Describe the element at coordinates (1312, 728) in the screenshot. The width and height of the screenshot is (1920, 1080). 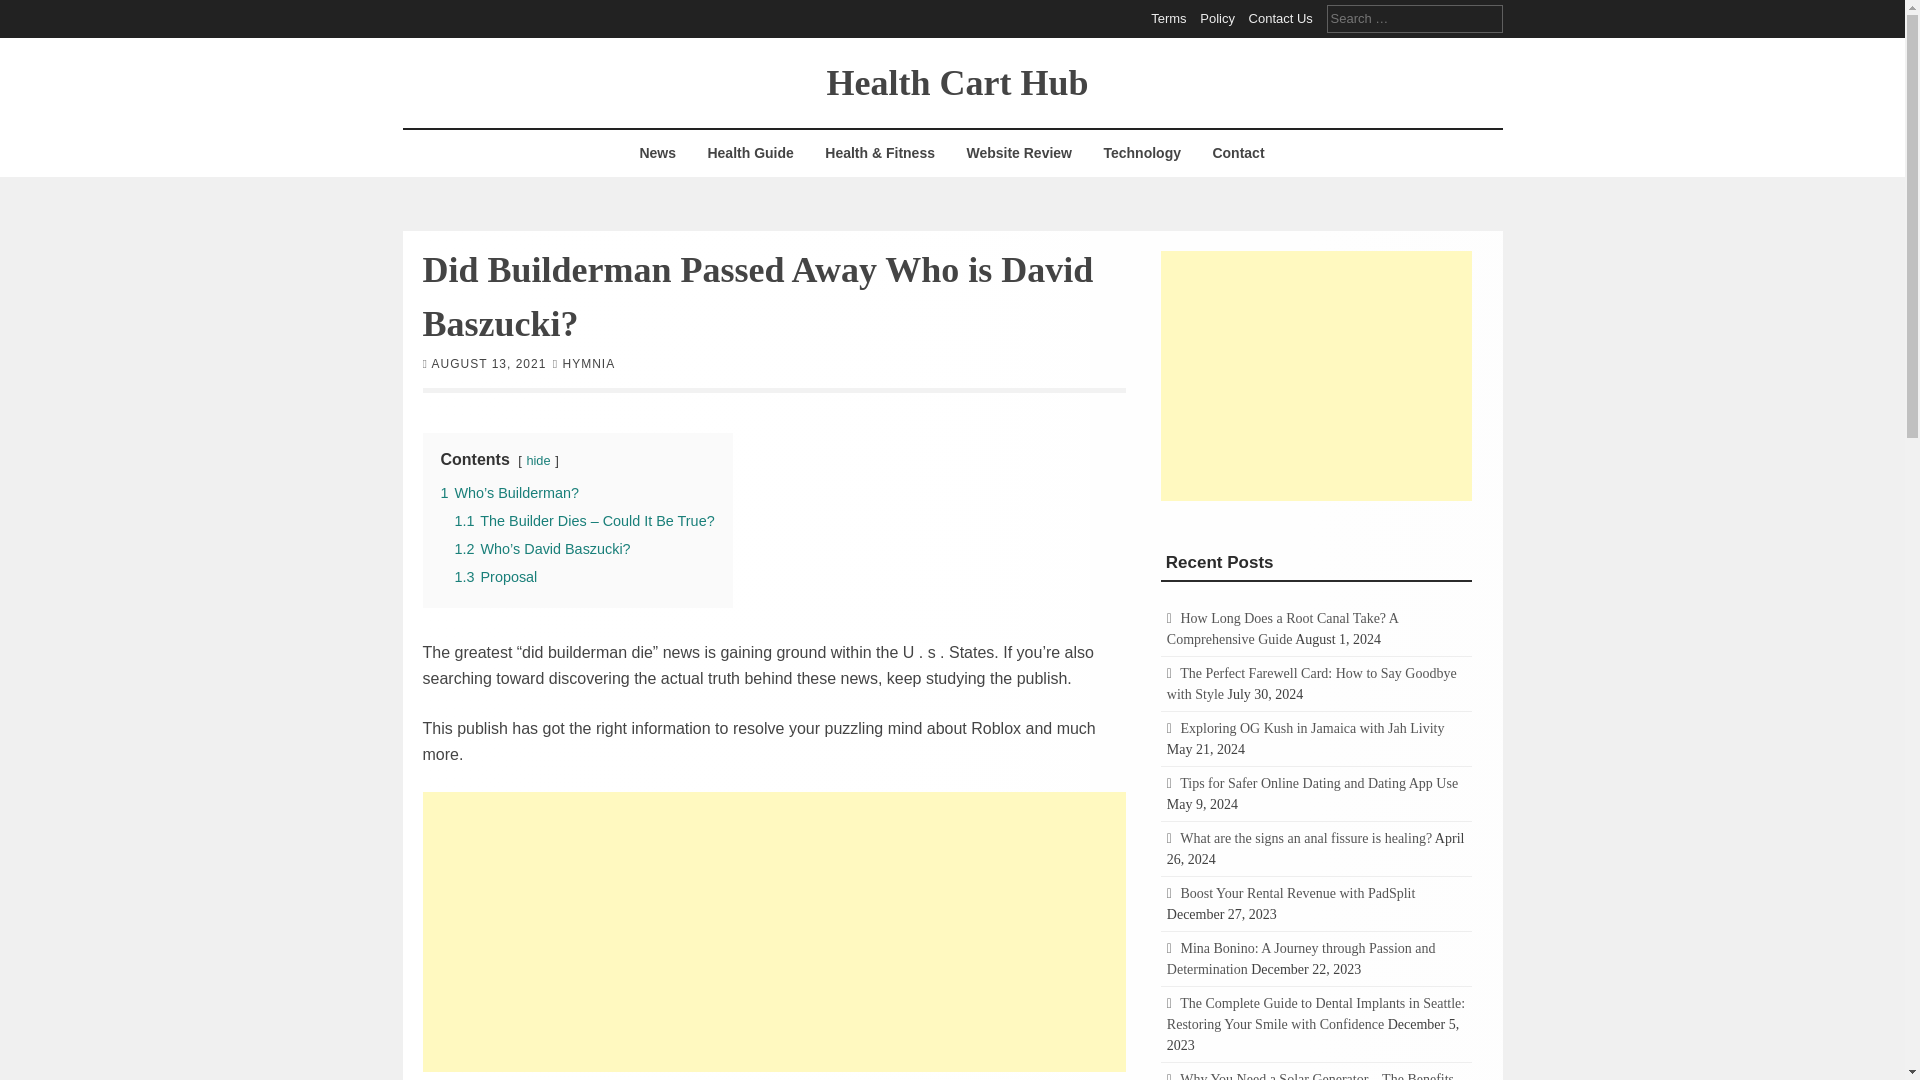
I see `Exploring OG Kush in Jamaica with Jah Livity` at that location.